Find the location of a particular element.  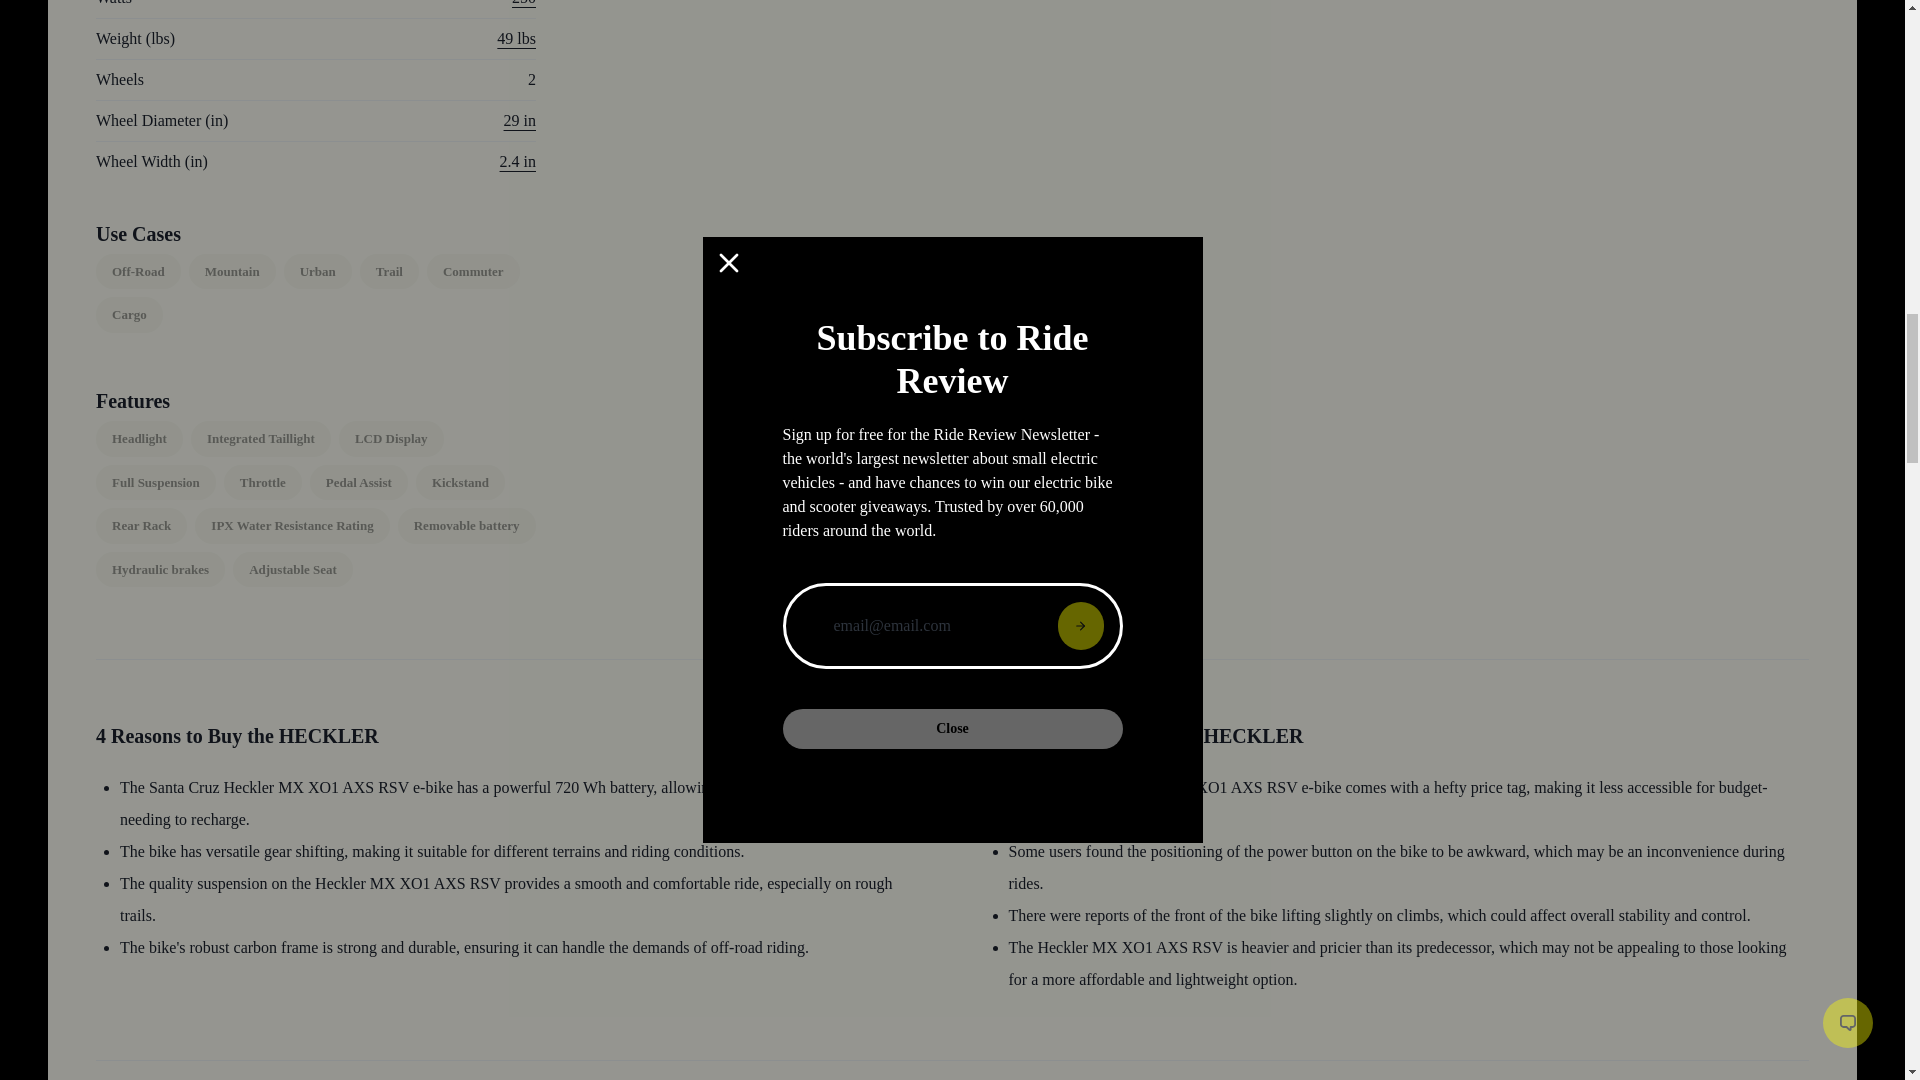

Integrated Taillight is located at coordinates (260, 438).